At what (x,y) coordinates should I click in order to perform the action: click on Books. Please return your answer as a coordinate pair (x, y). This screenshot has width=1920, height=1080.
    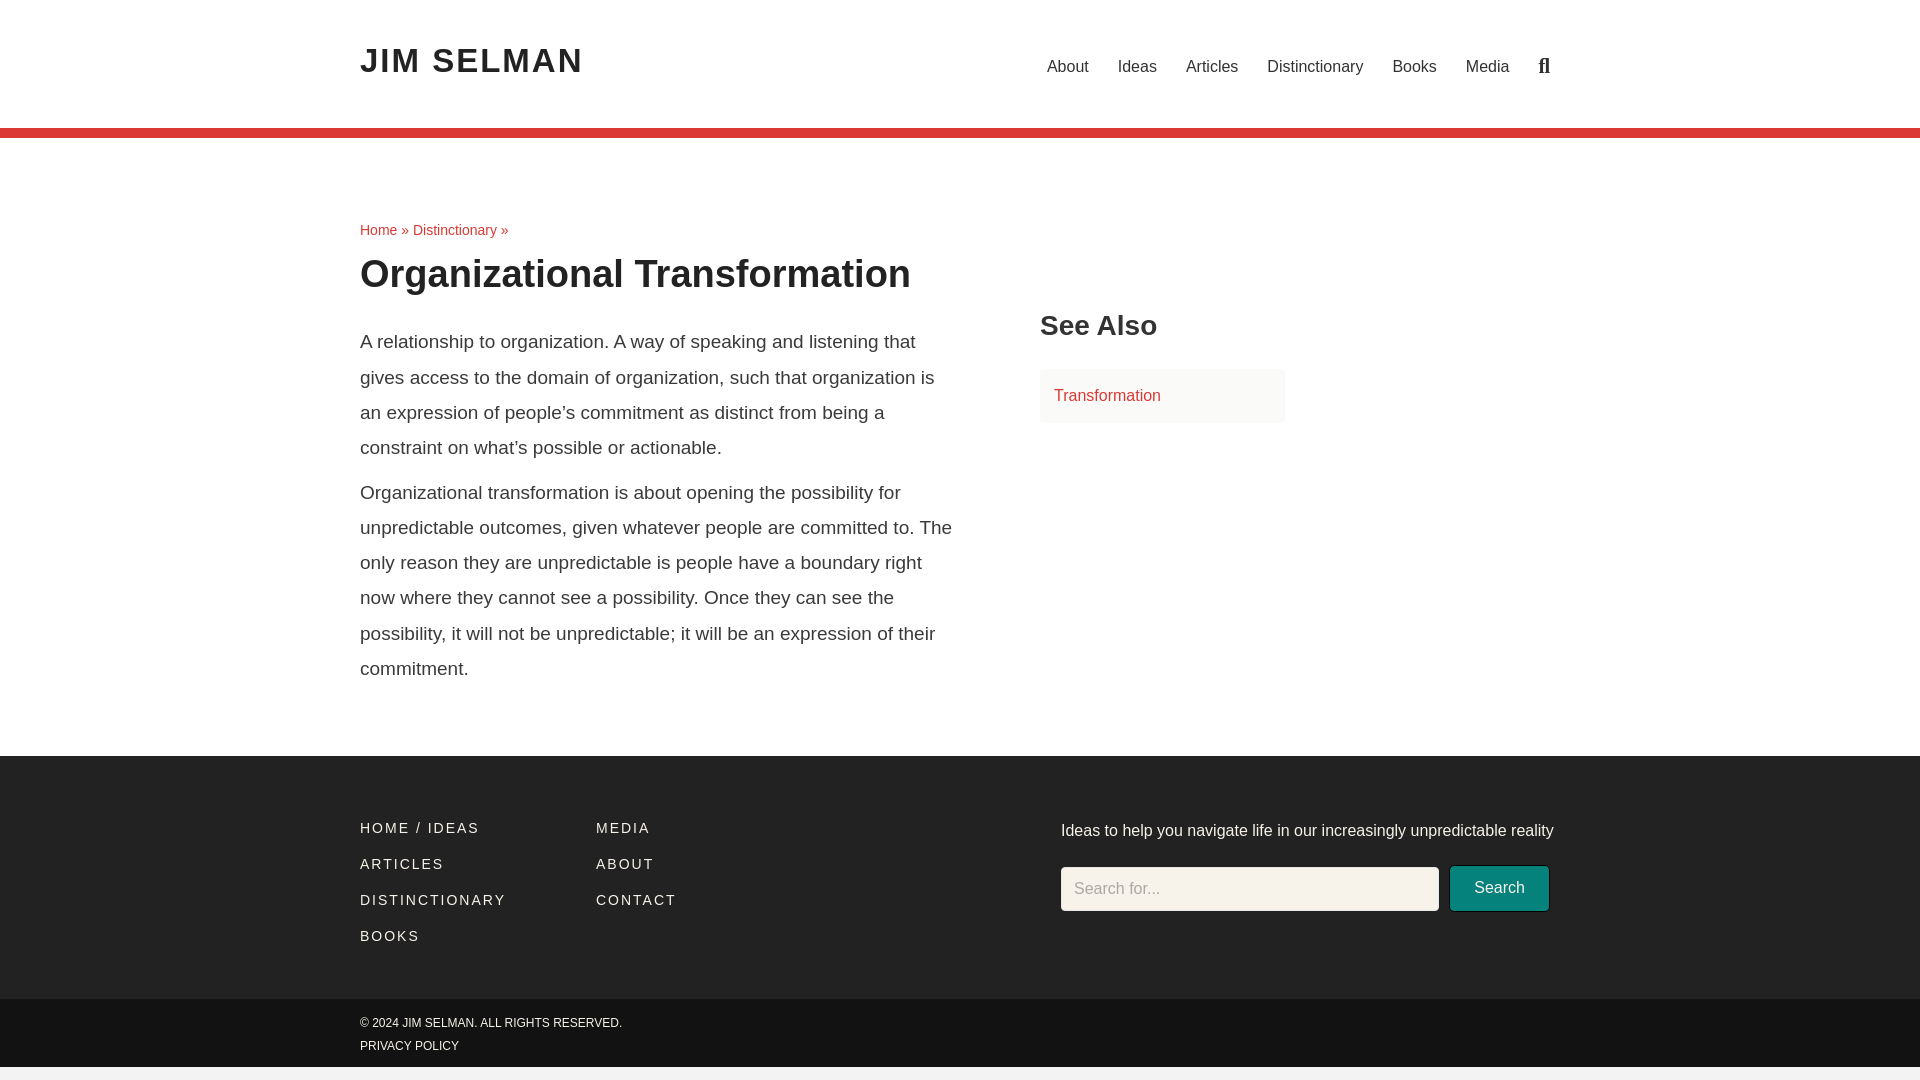
    Looking at the image, I should click on (1414, 66).